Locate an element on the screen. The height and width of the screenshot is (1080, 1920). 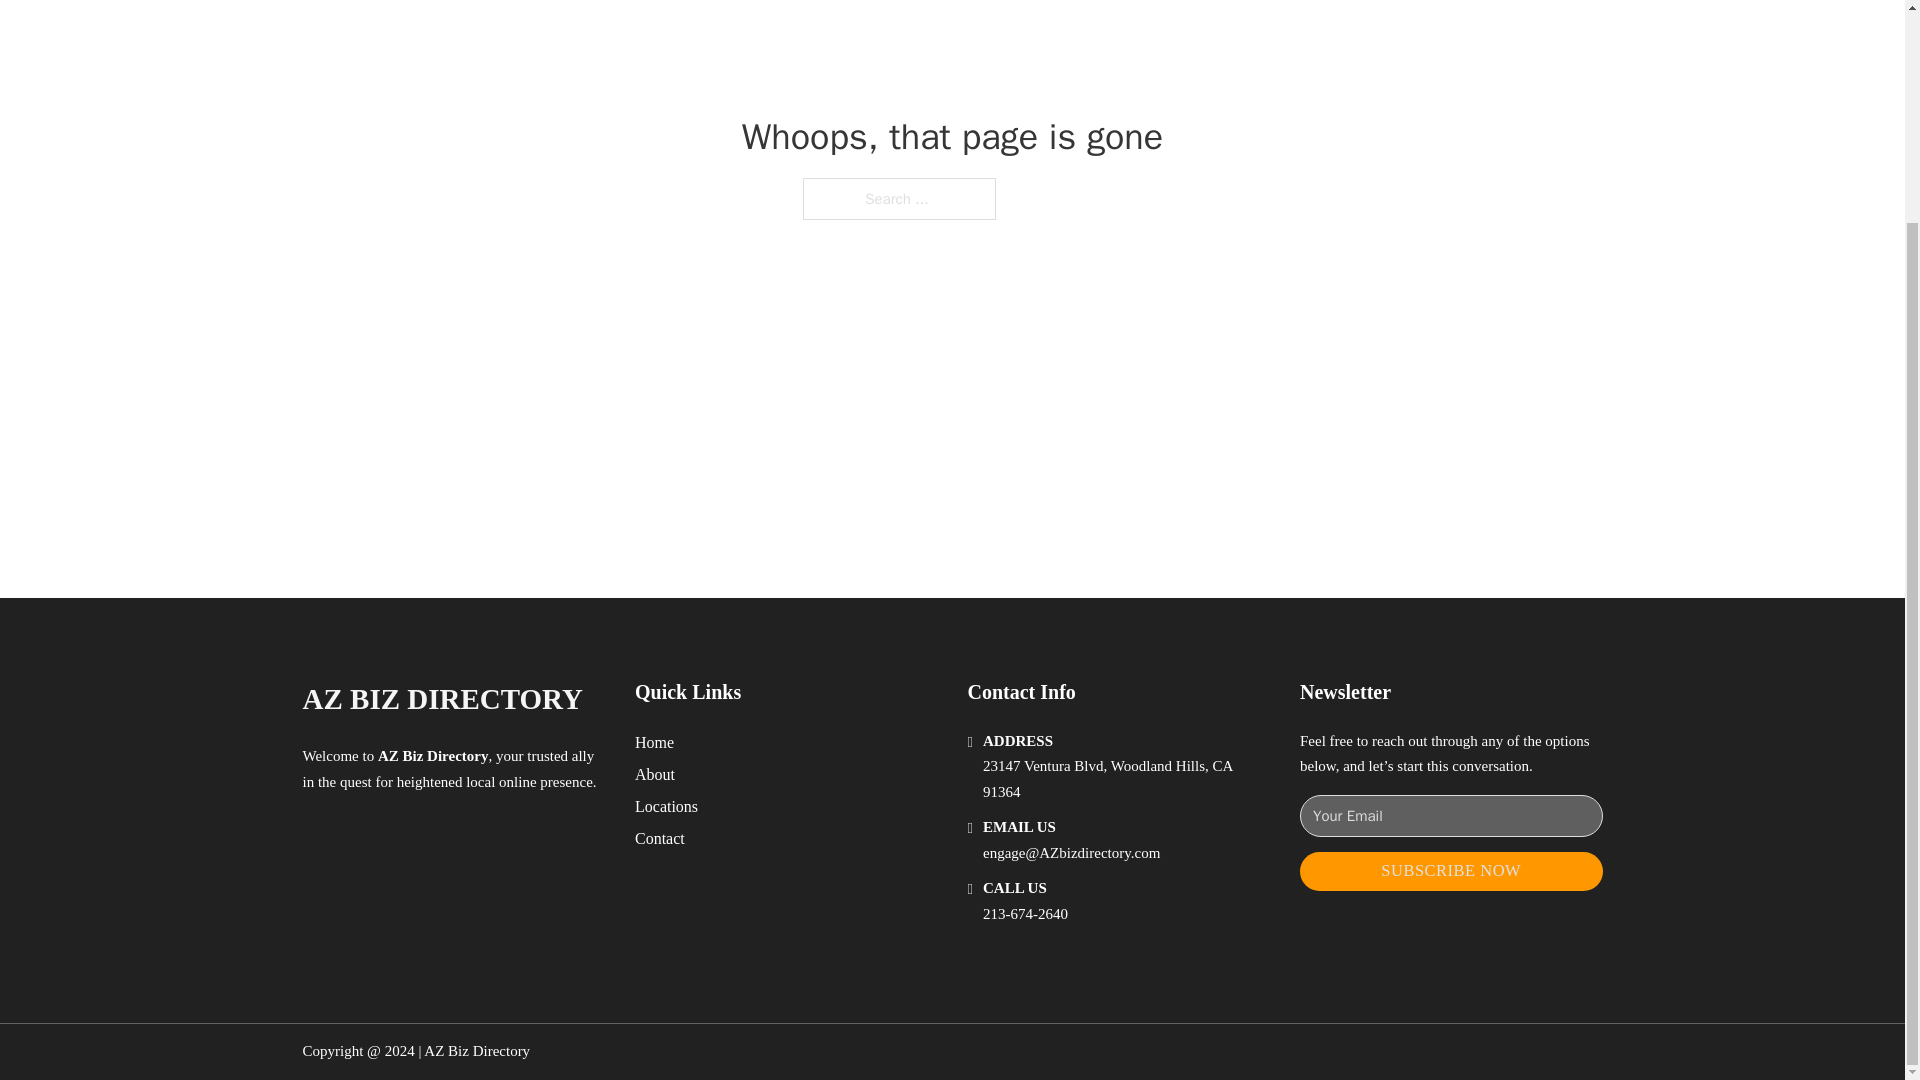
AZ BIZ DIRECTORY is located at coordinates (441, 699).